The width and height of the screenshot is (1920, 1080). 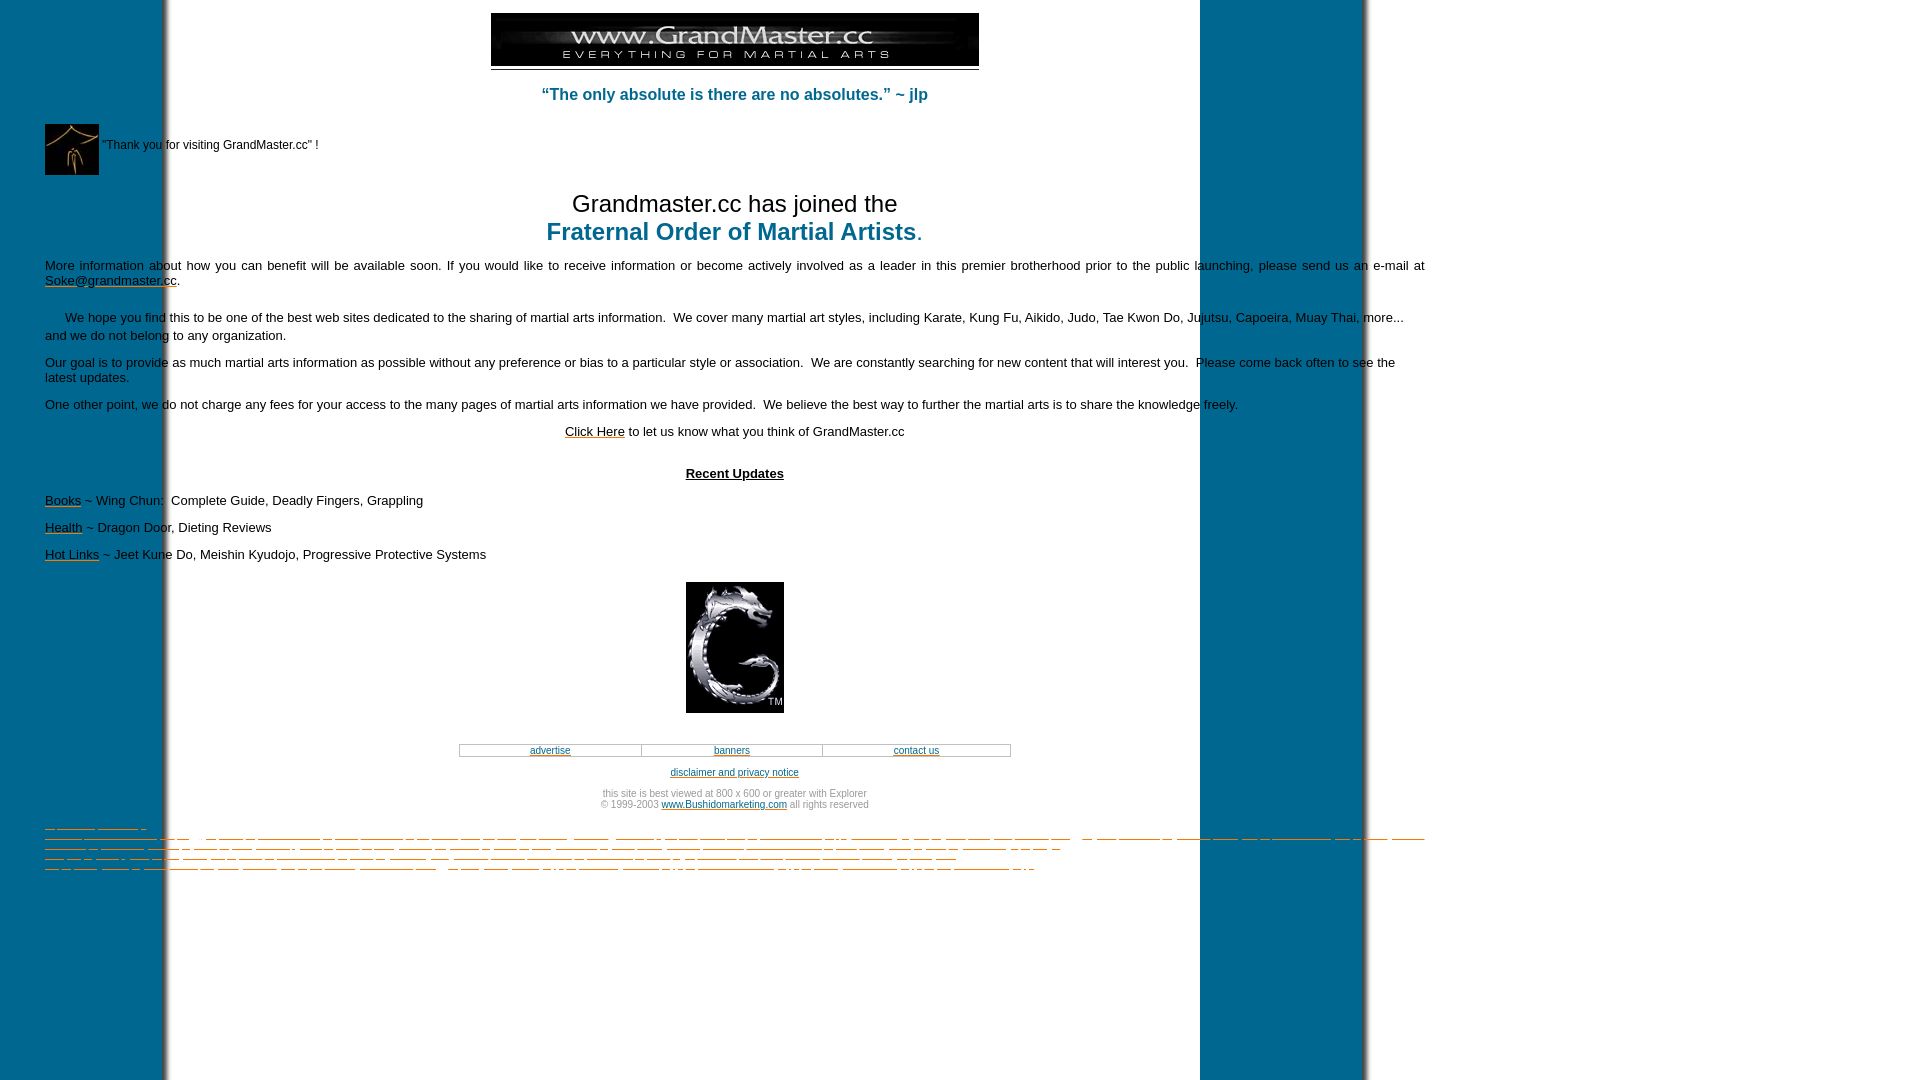 I want to click on bonanza88, so click(x=550, y=855).